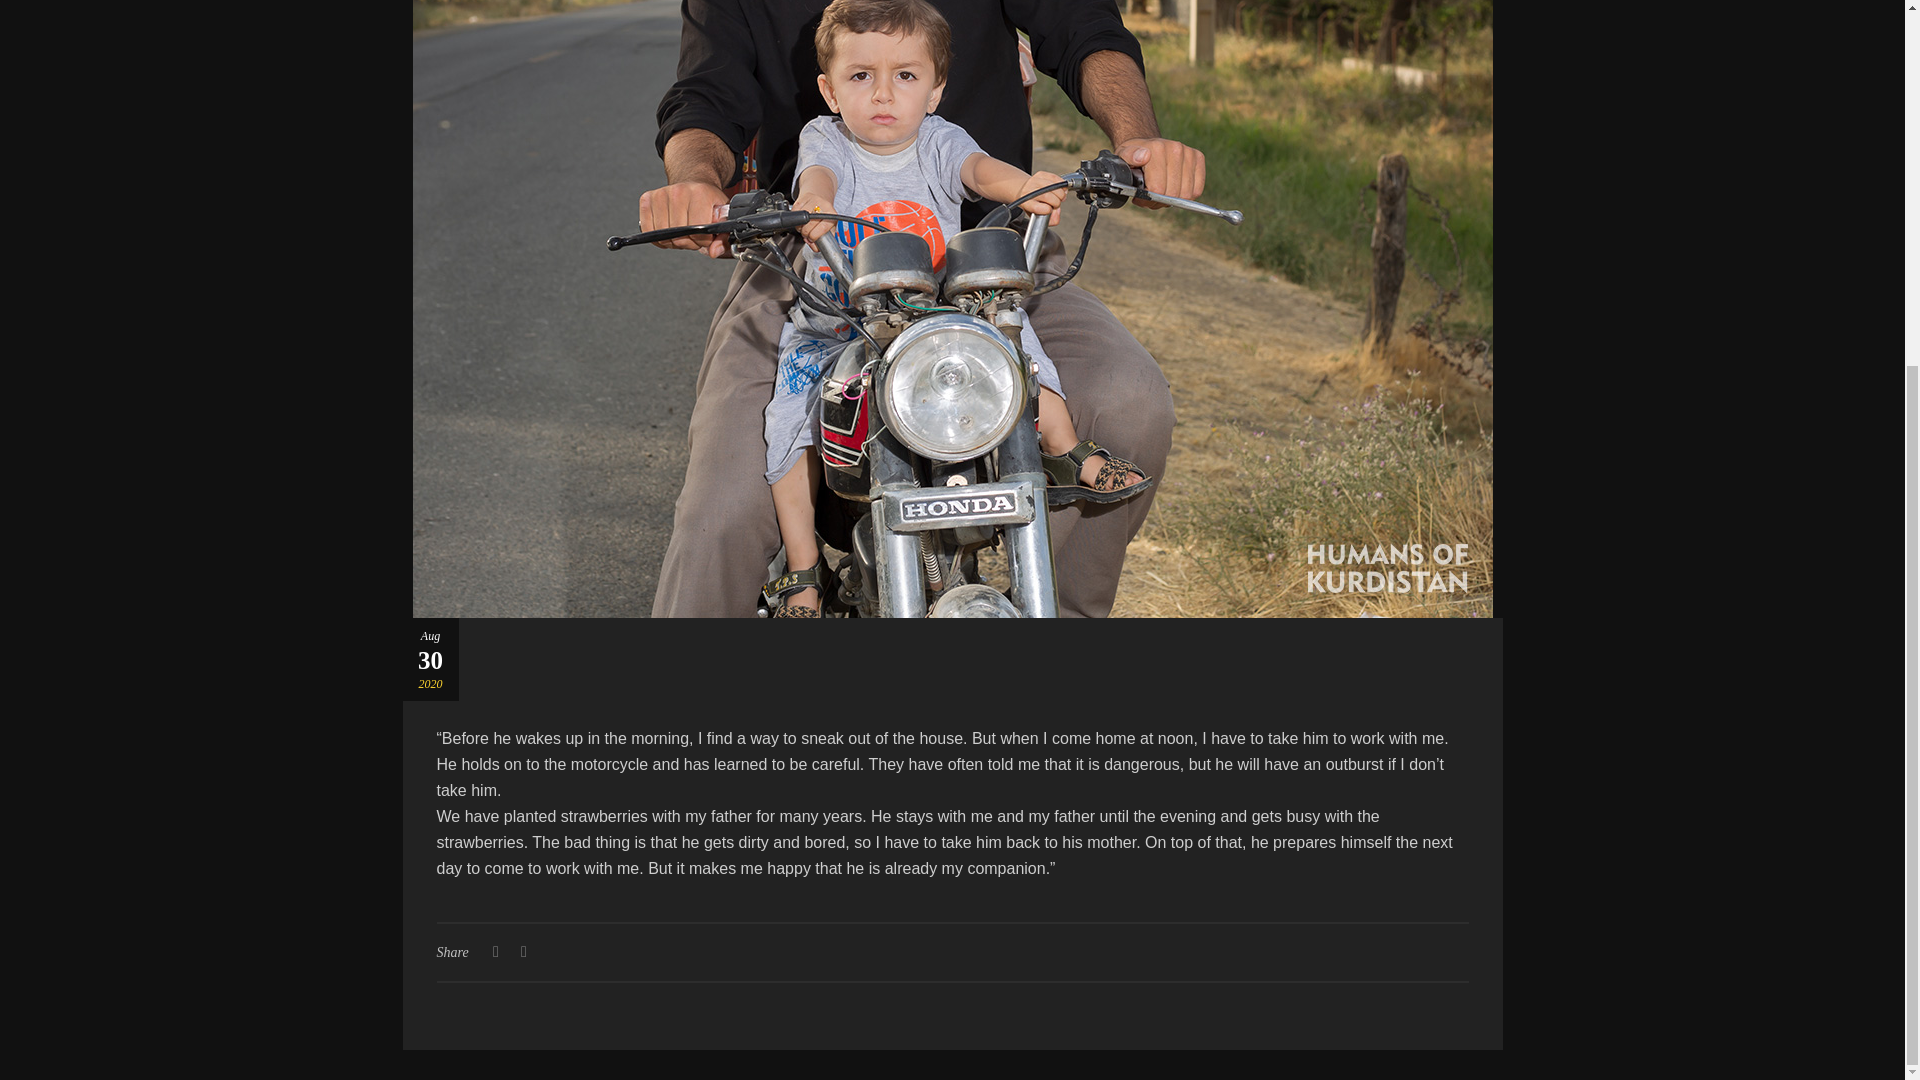  Describe the element at coordinates (1015, 420) in the screenshot. I see `Instagram` at that location.